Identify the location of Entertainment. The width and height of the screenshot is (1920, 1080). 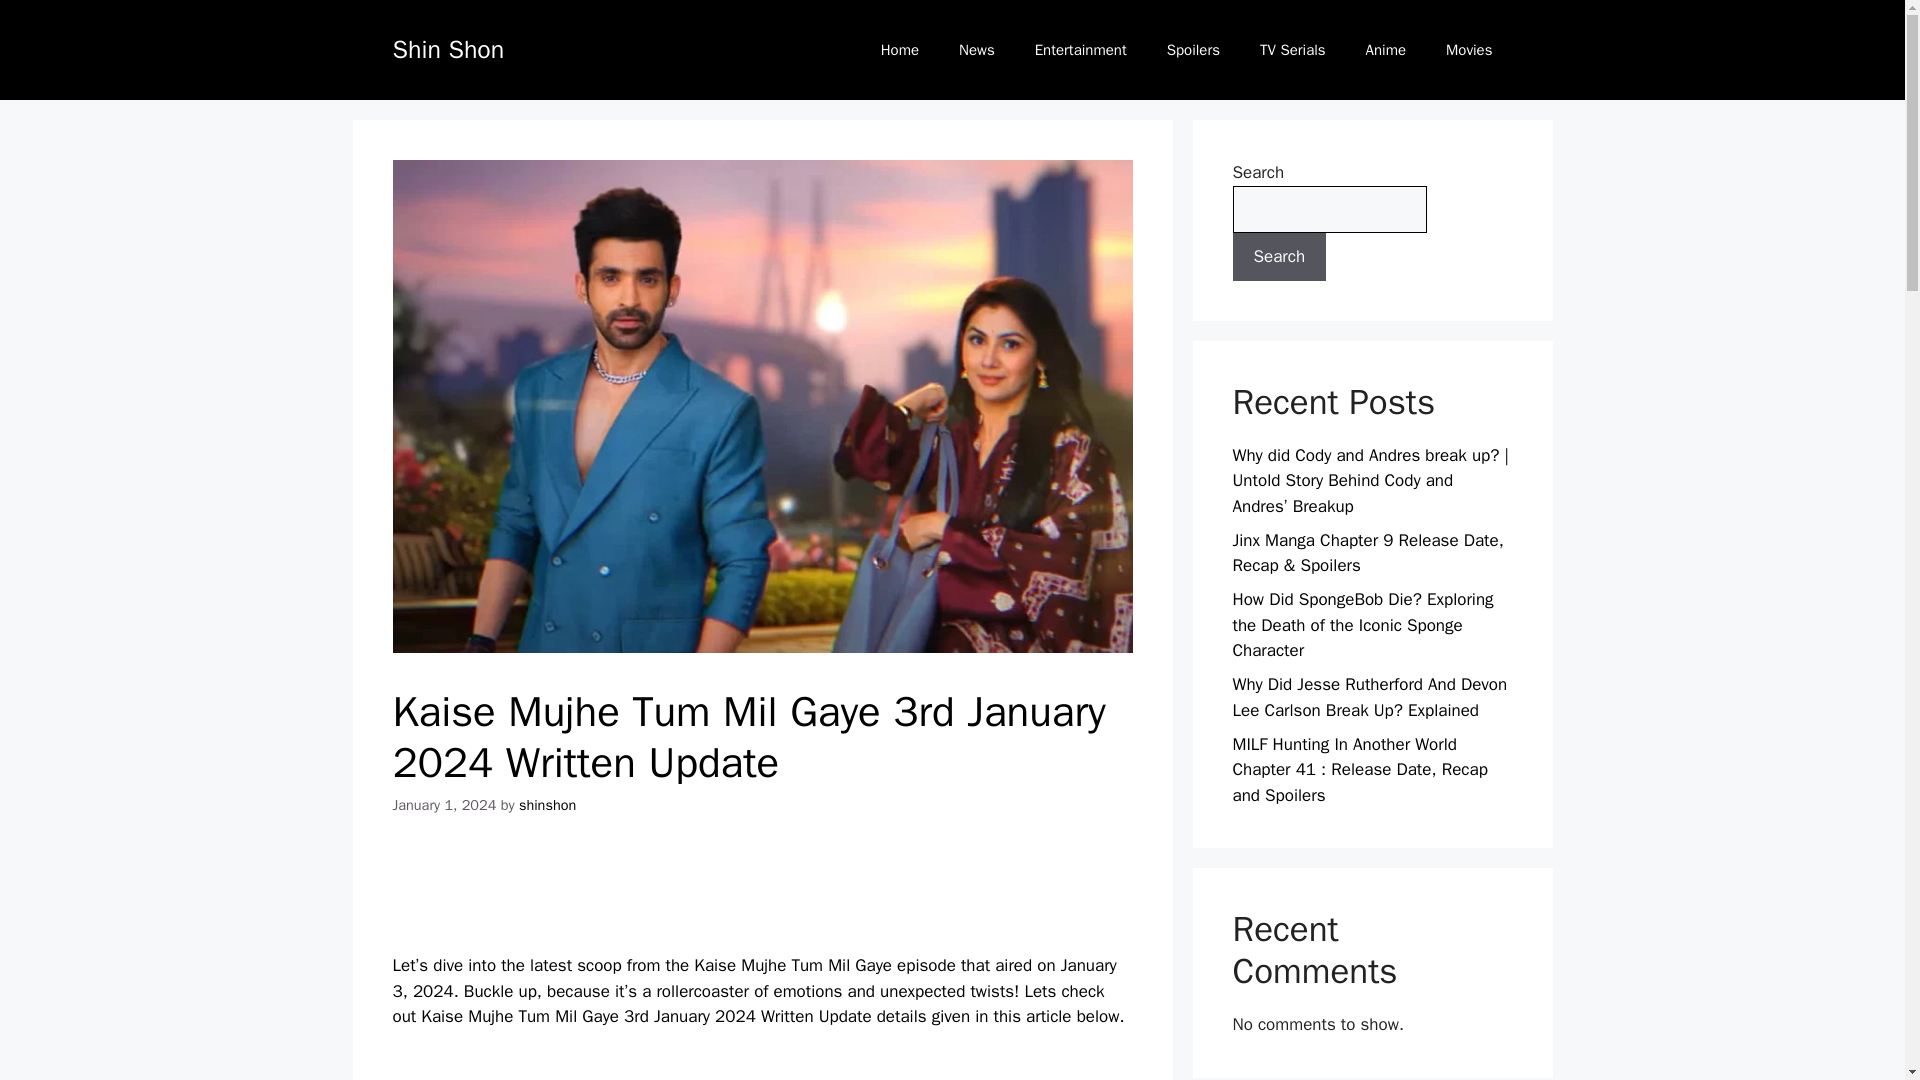
(1080, 50).